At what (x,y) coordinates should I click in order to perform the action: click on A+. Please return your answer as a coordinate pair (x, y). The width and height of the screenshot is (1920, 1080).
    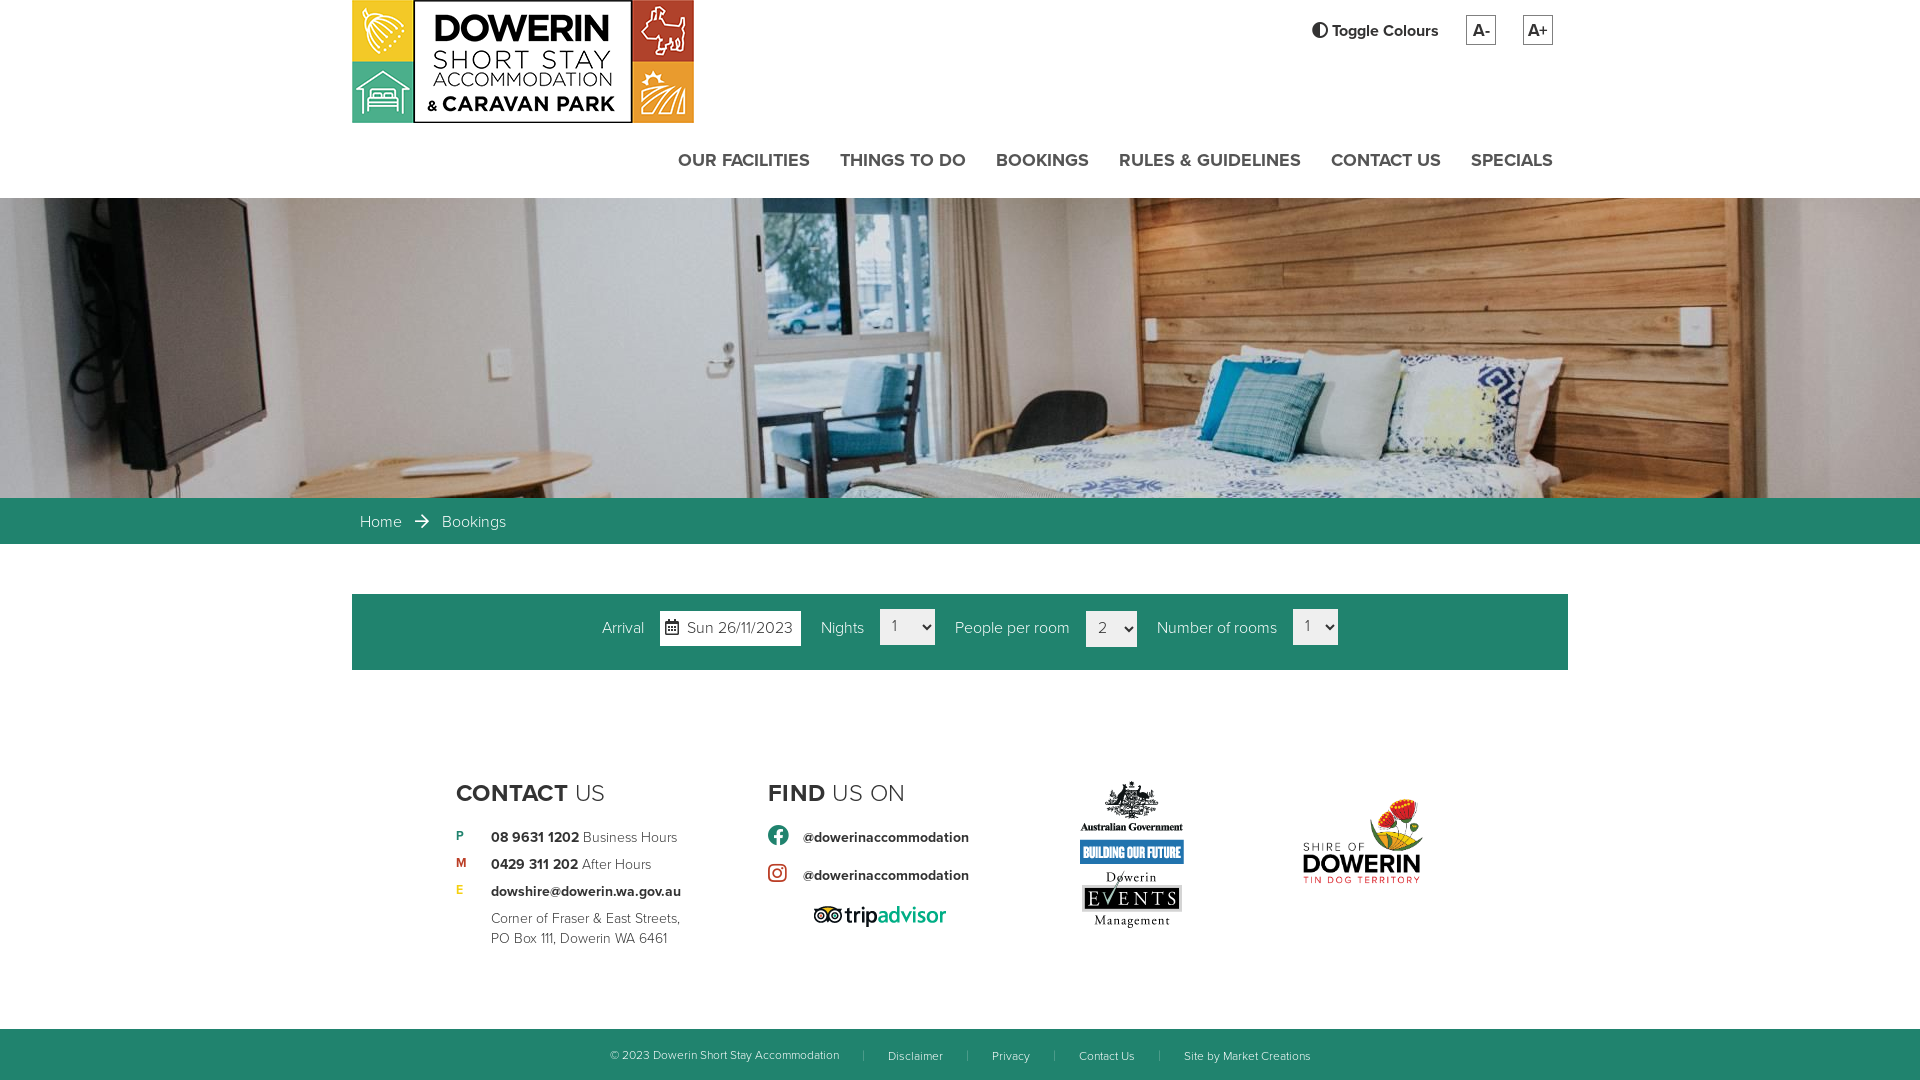
    Looking at the image, I should click on (1538, 30).